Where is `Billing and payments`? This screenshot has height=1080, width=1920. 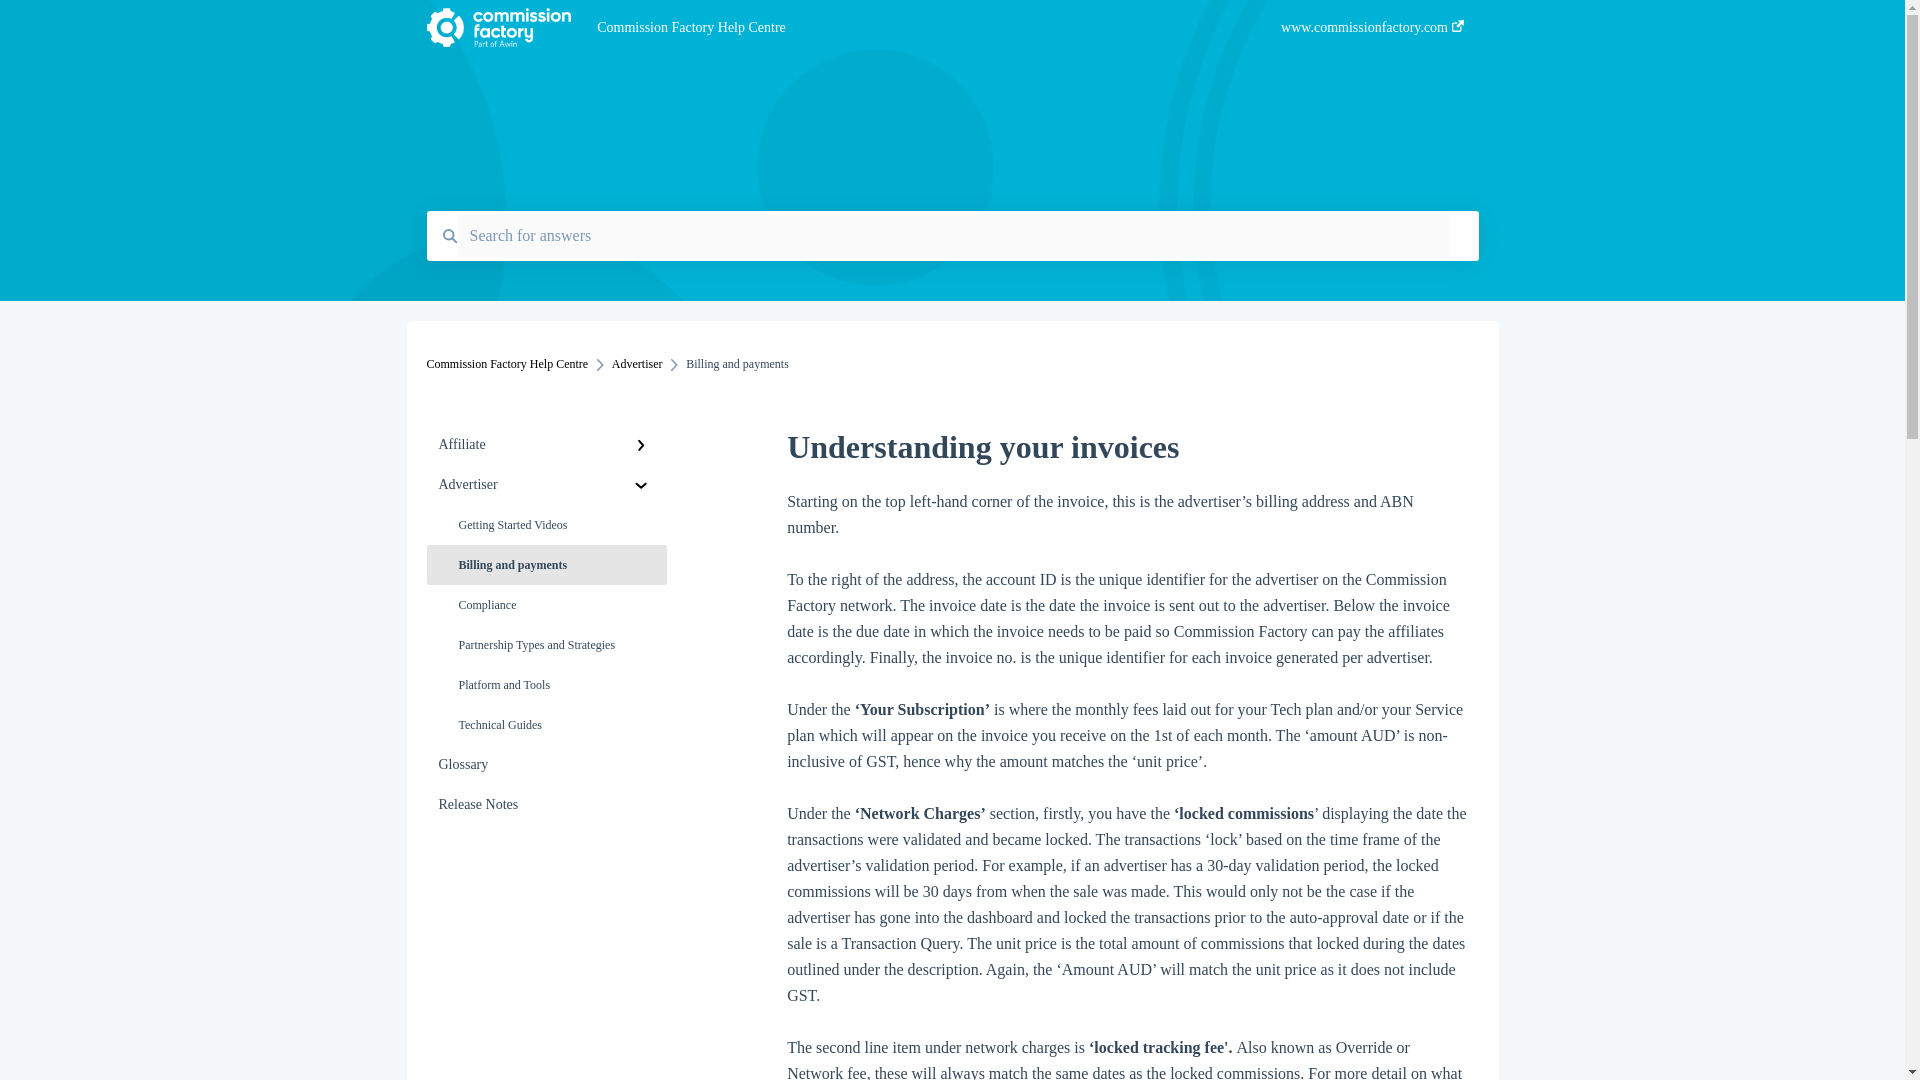
Billing and payments is located at coordinates (546, 565).